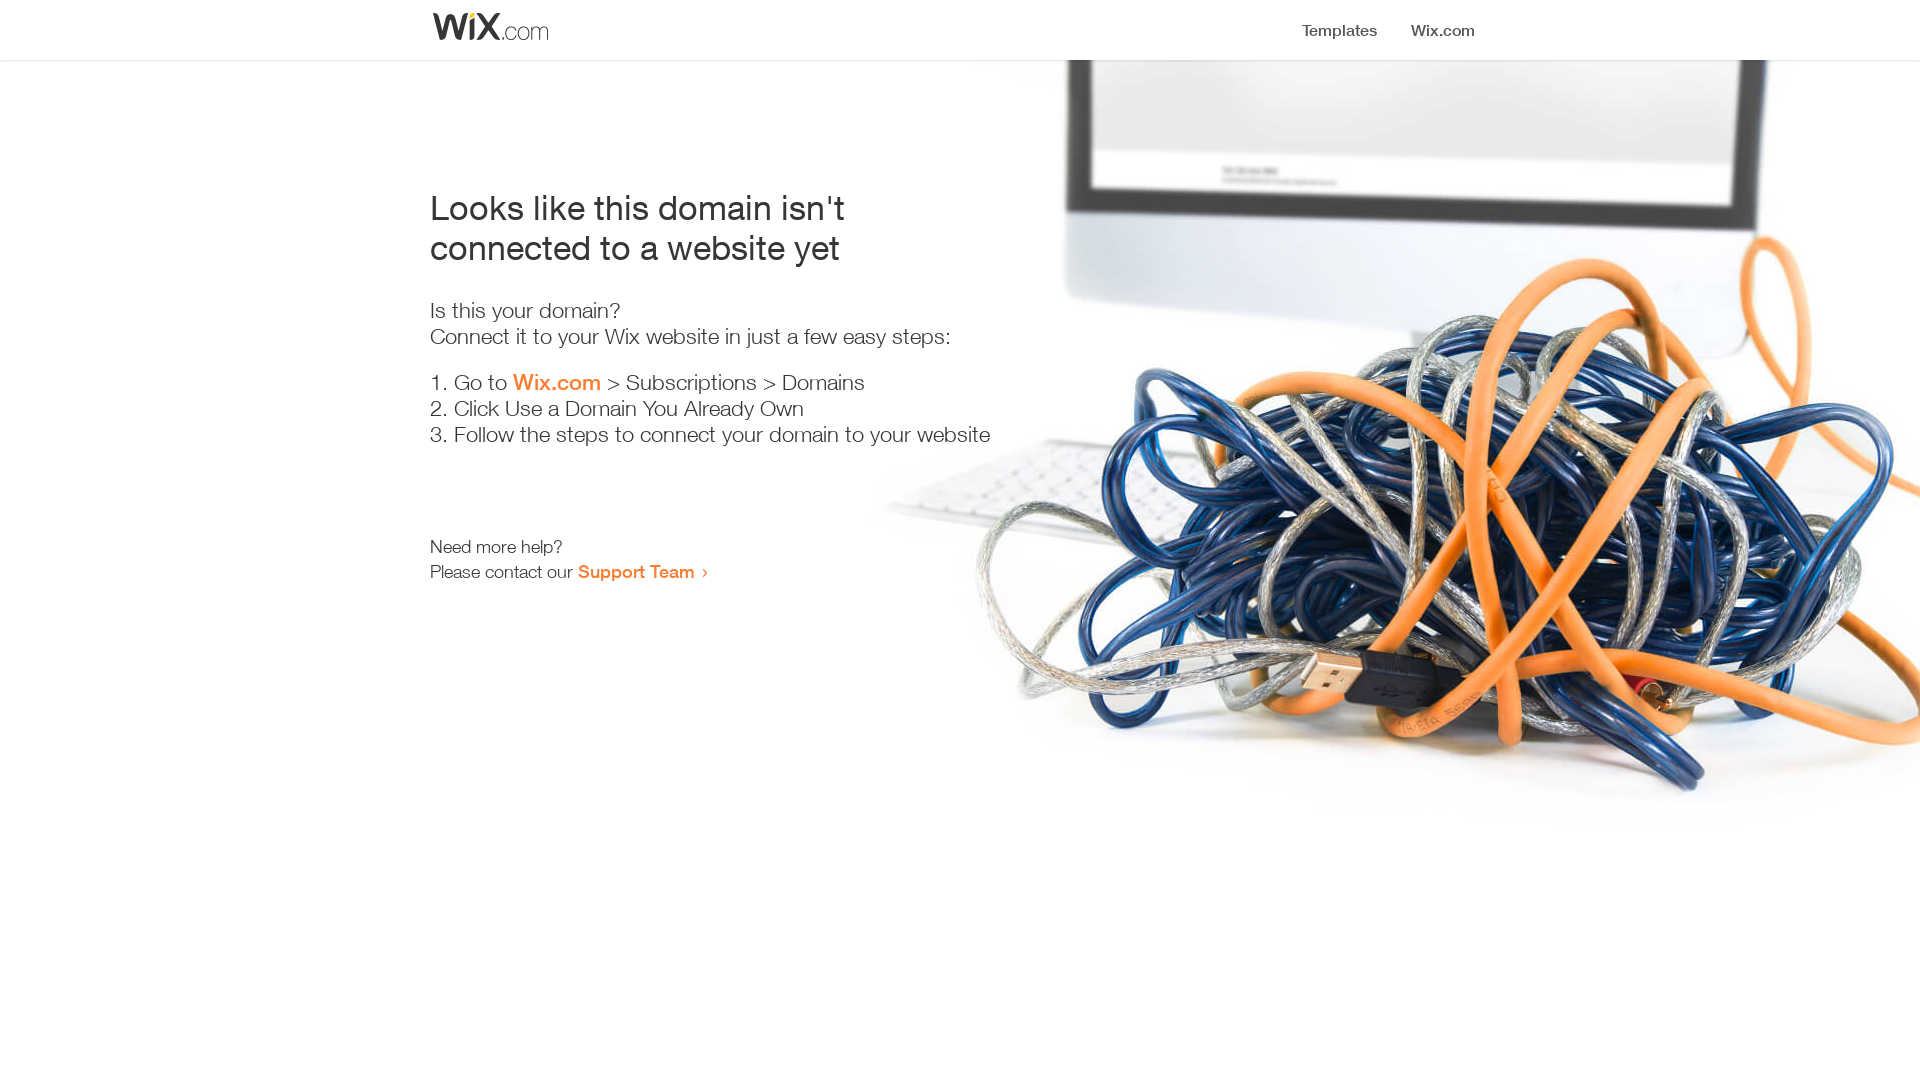  I want to click on Wix.com, so click(557, 382).